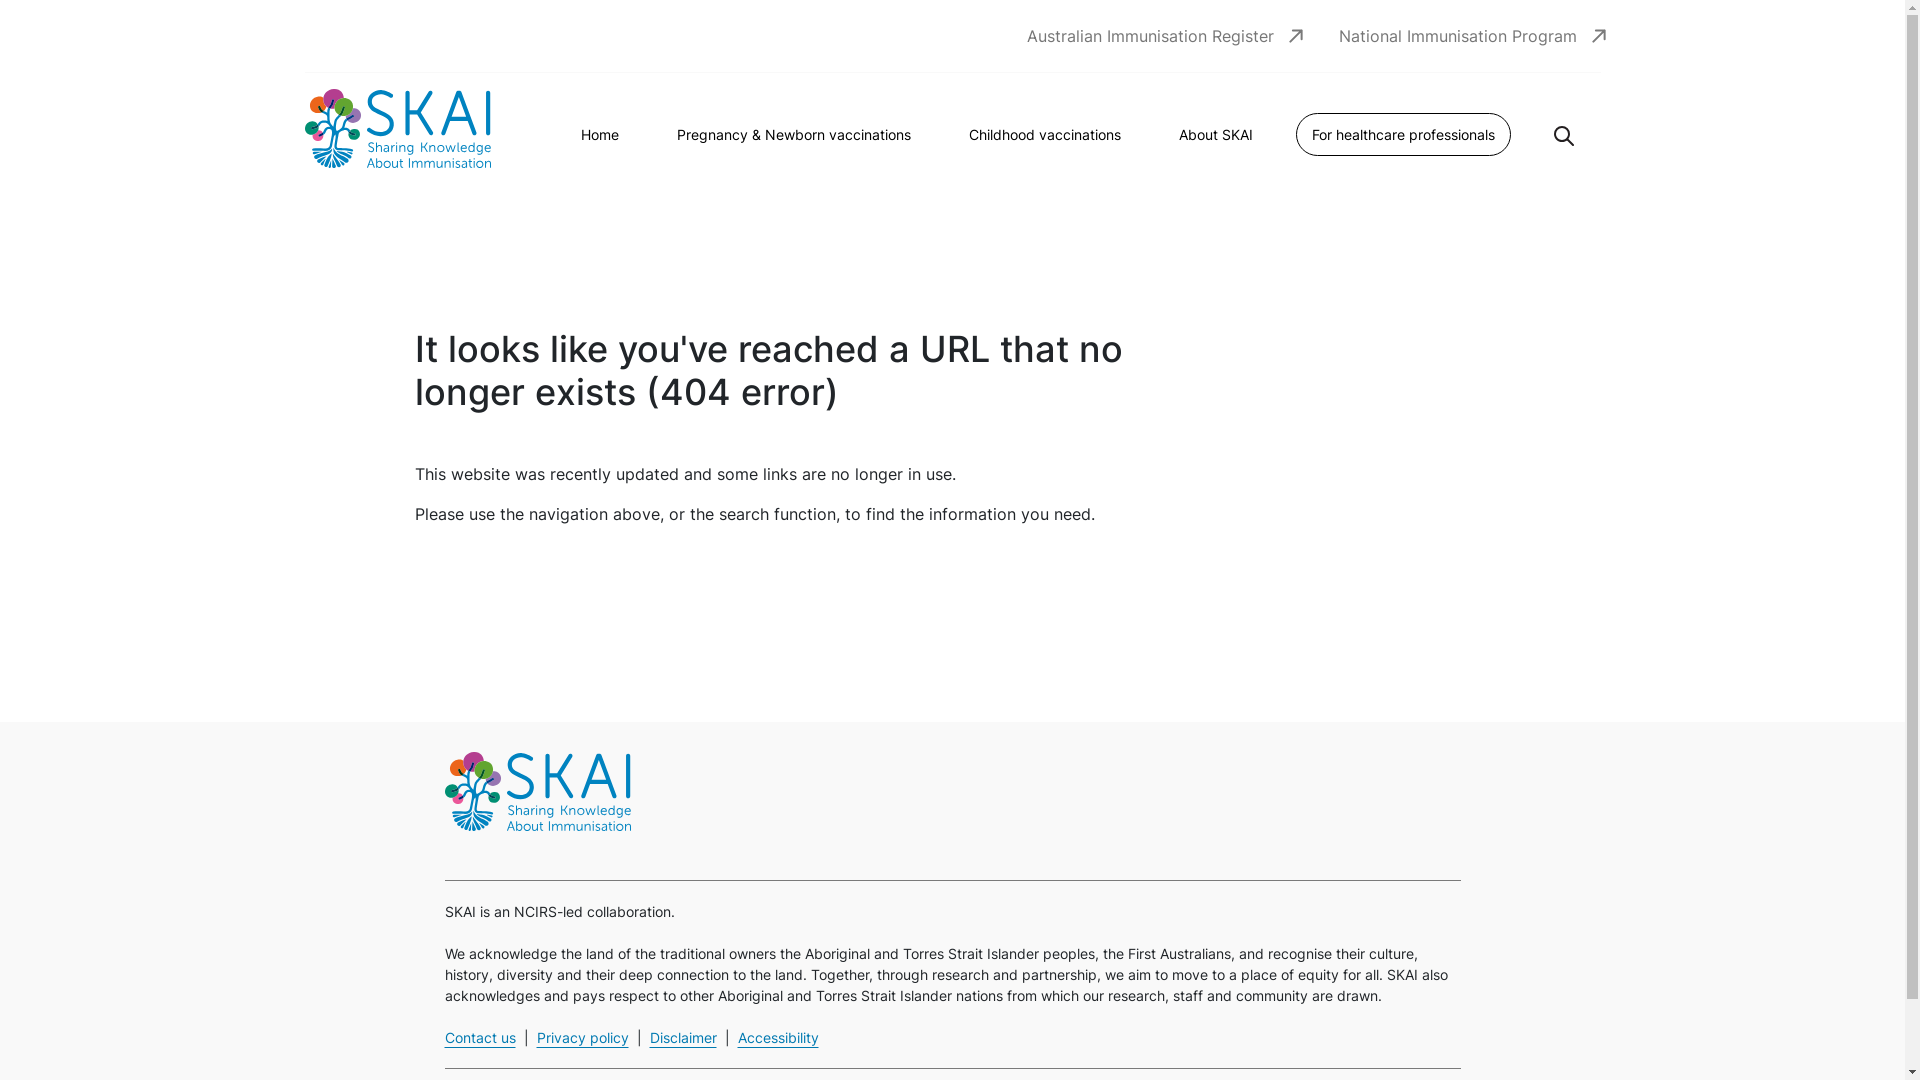 Image resolution: width=1920 pixels, height=1080 pixels. What do you see at coordinates (794, 134) in the screenshot?
I see `Pregnancy & Newborn vaccinations` at bounding box center [794, 134].